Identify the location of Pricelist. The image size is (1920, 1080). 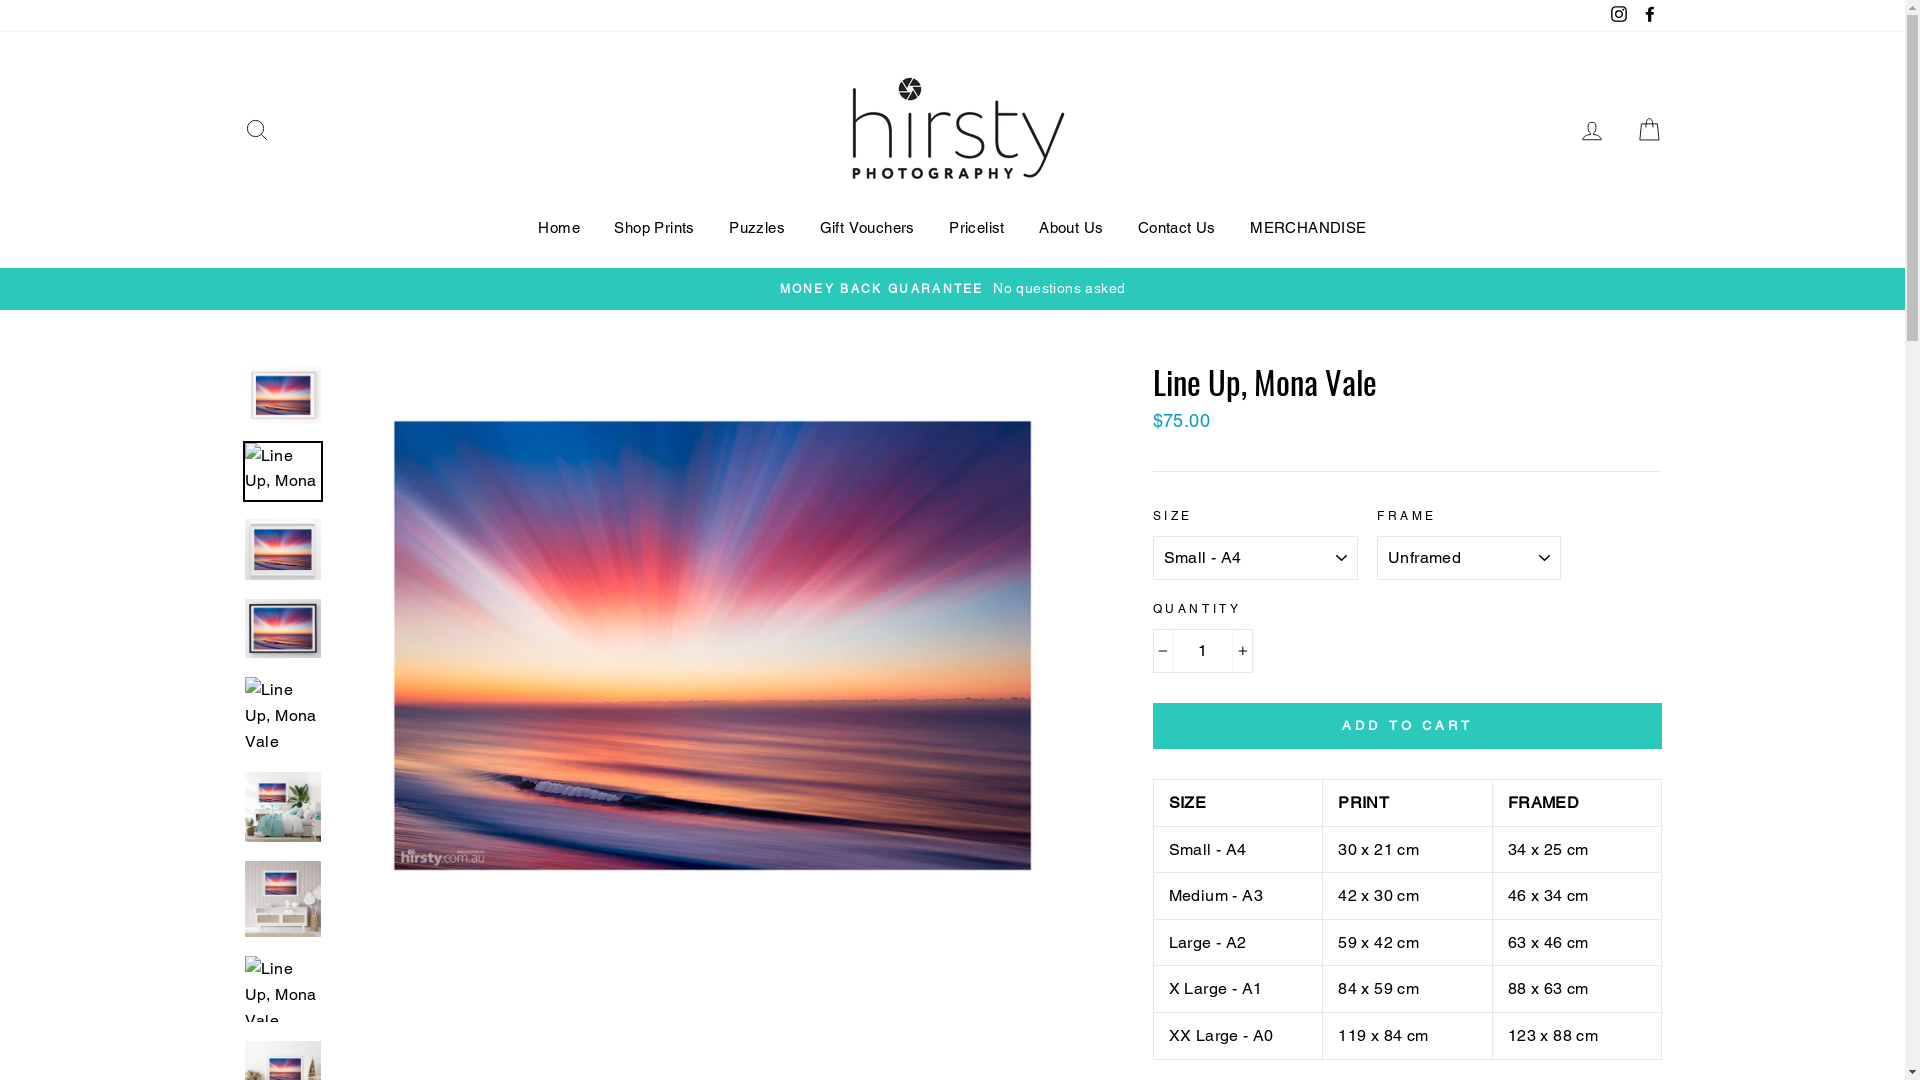
(977, 228).